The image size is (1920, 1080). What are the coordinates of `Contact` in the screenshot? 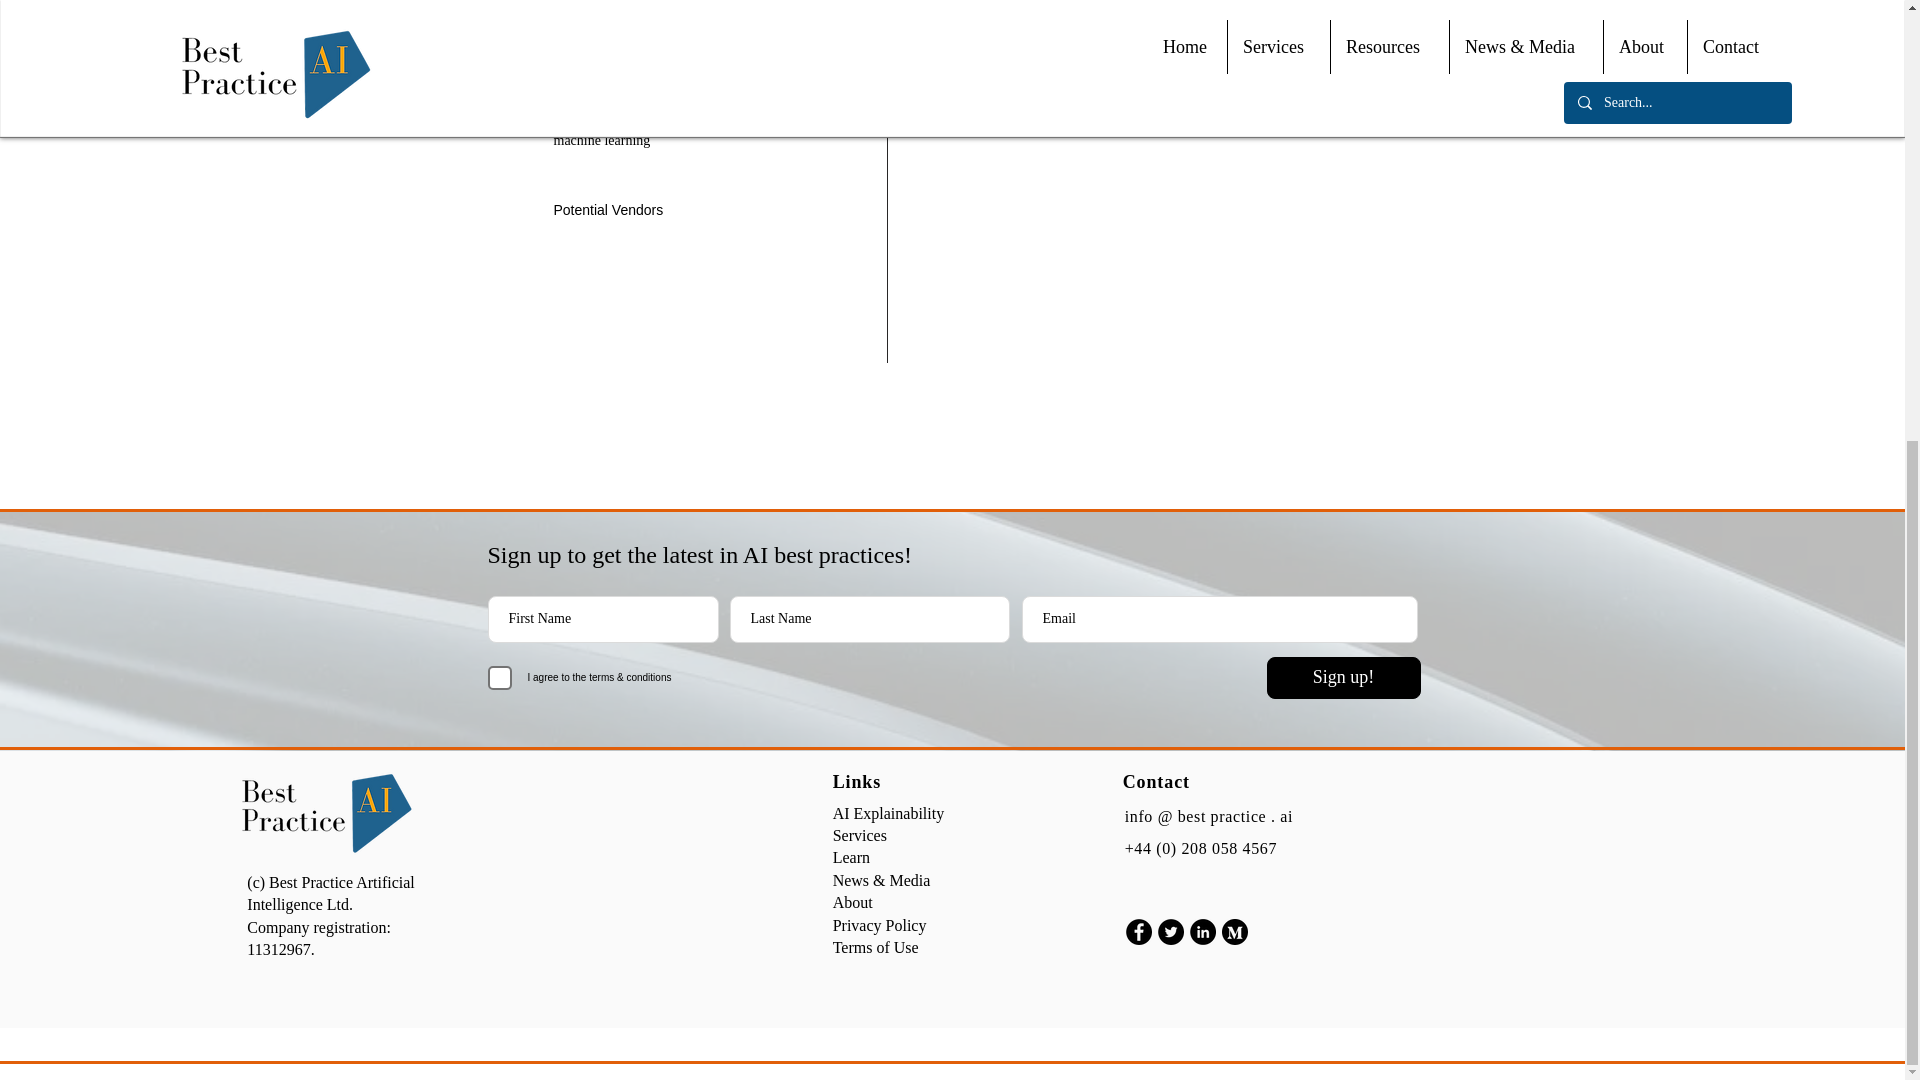 It's located at (1156, 782).